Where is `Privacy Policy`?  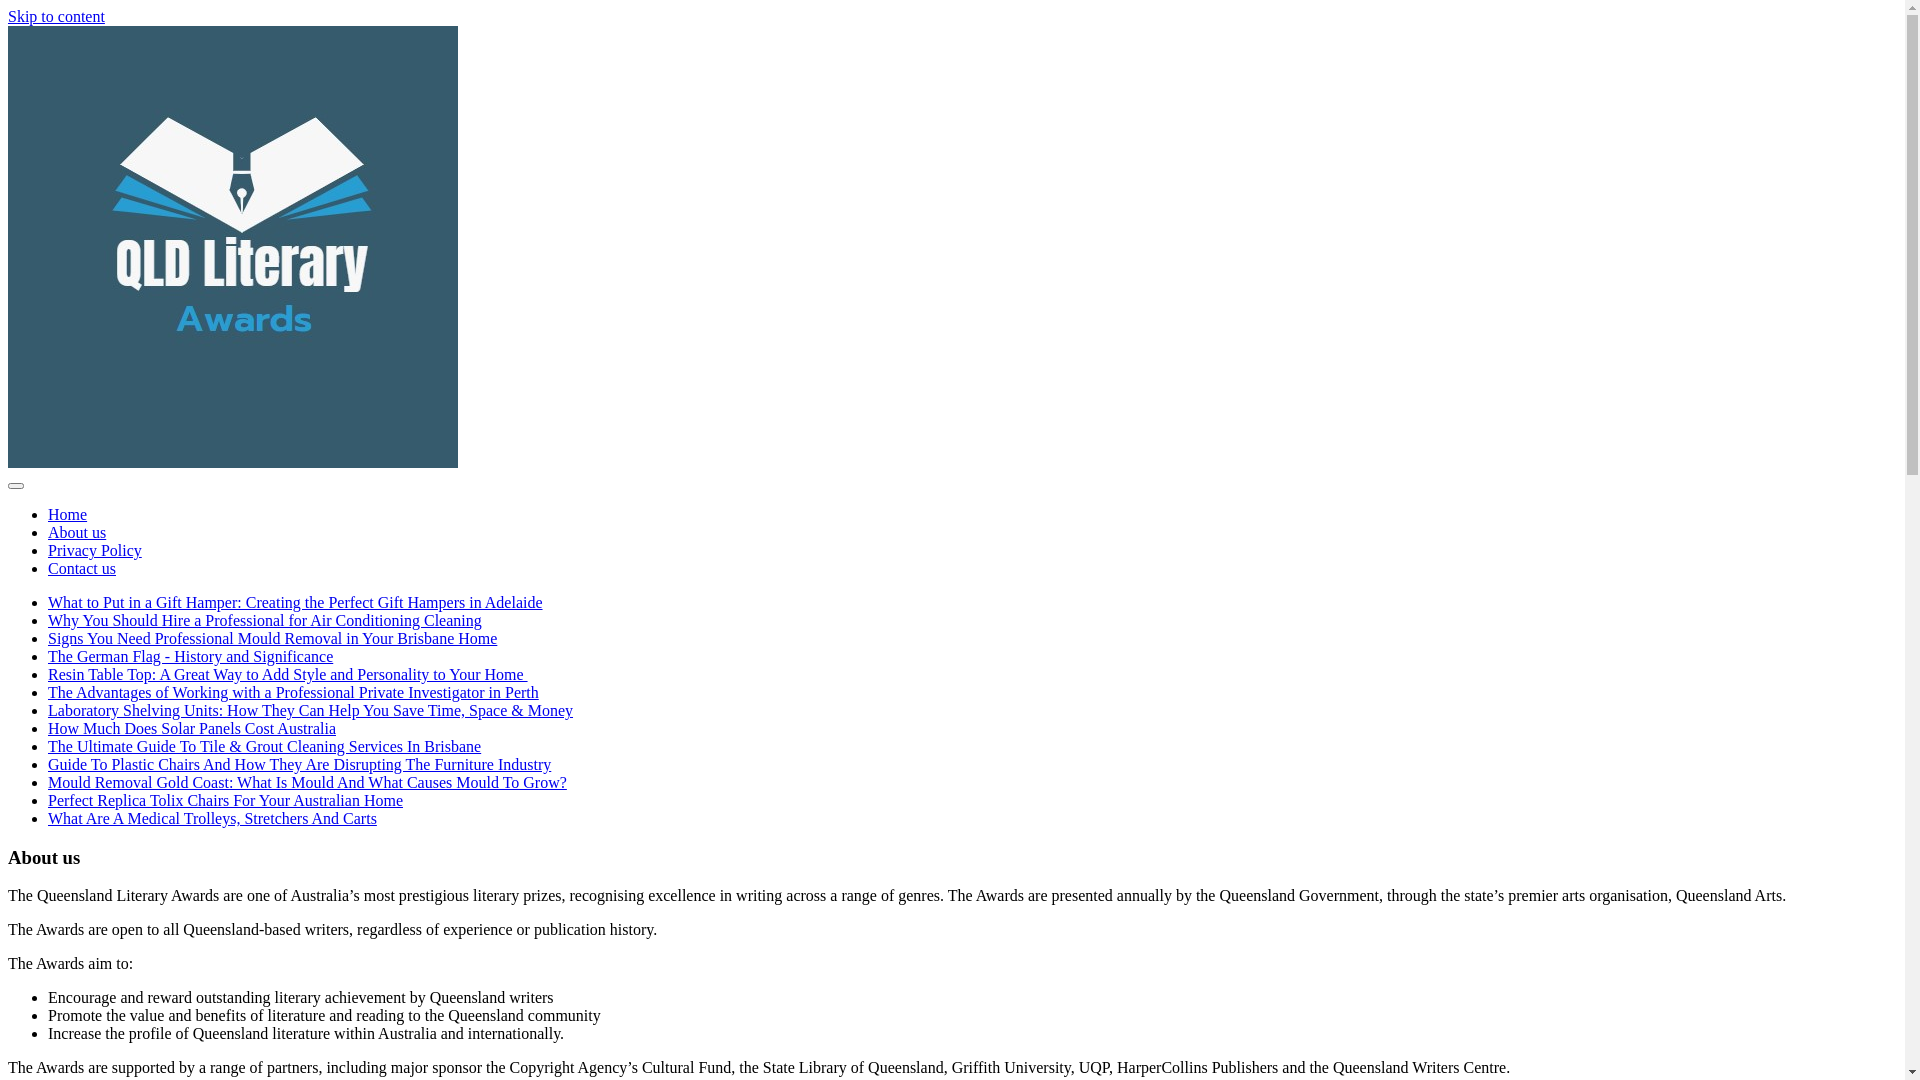
Privacy Policy is located at coordinates (95, 550).